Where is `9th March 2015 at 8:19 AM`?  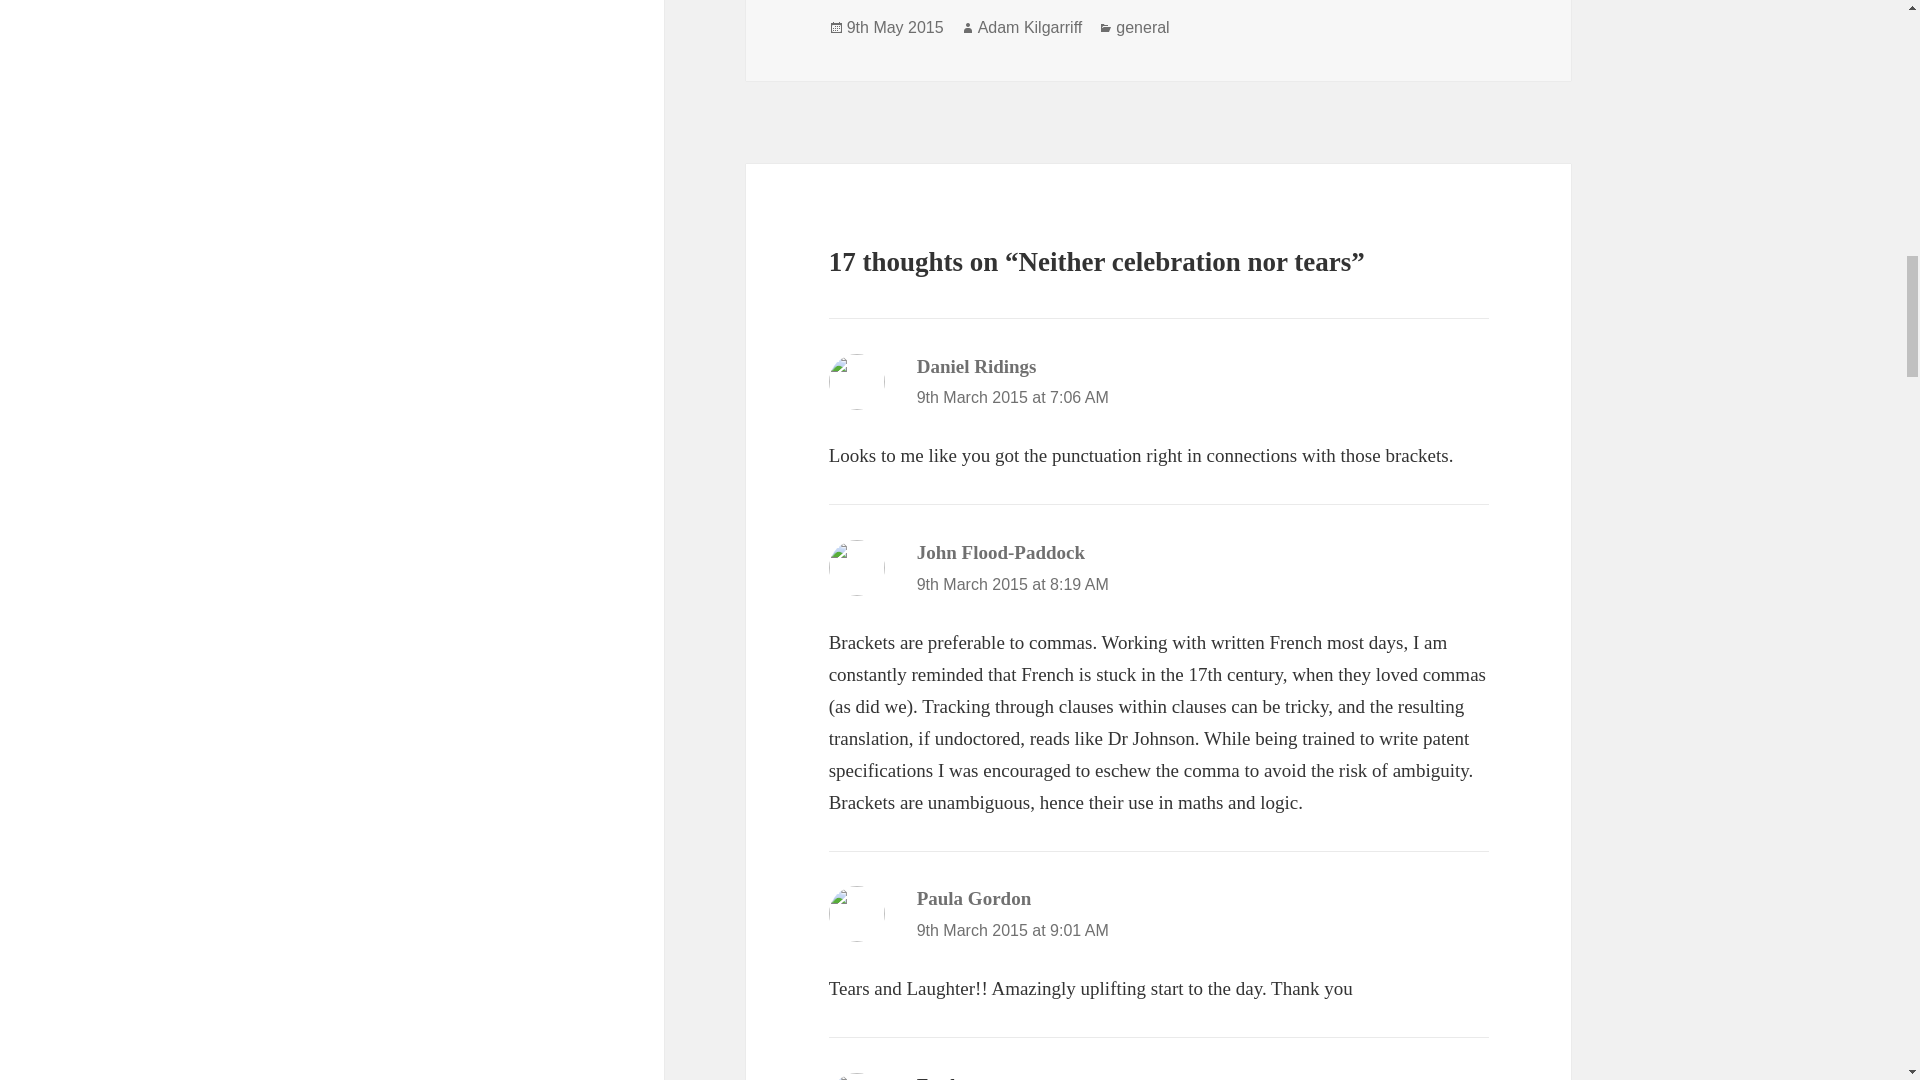 9th March 2015 at 8:19 AM is located at coordinates (1013, 584).